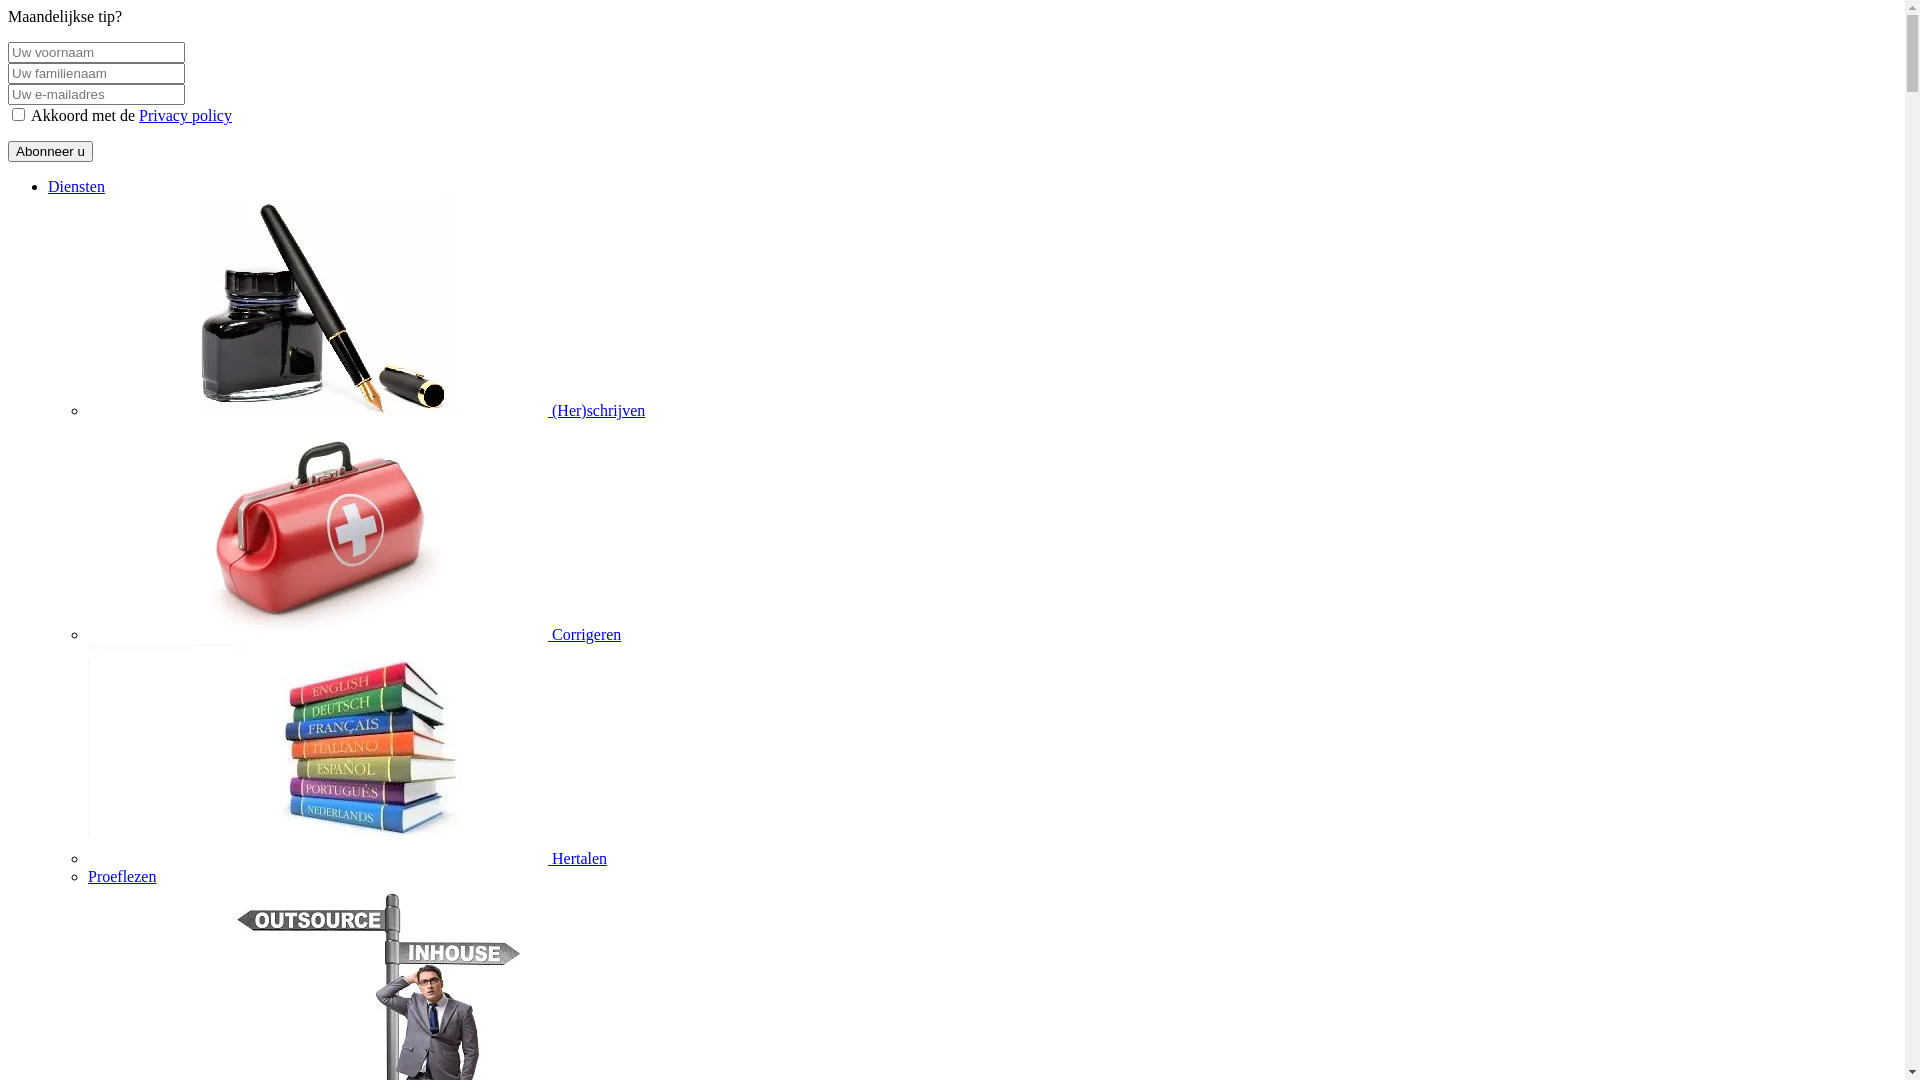 This screenshot has width=1920, height=1080. I want to click on Voorwaarden, so click(18, 114).